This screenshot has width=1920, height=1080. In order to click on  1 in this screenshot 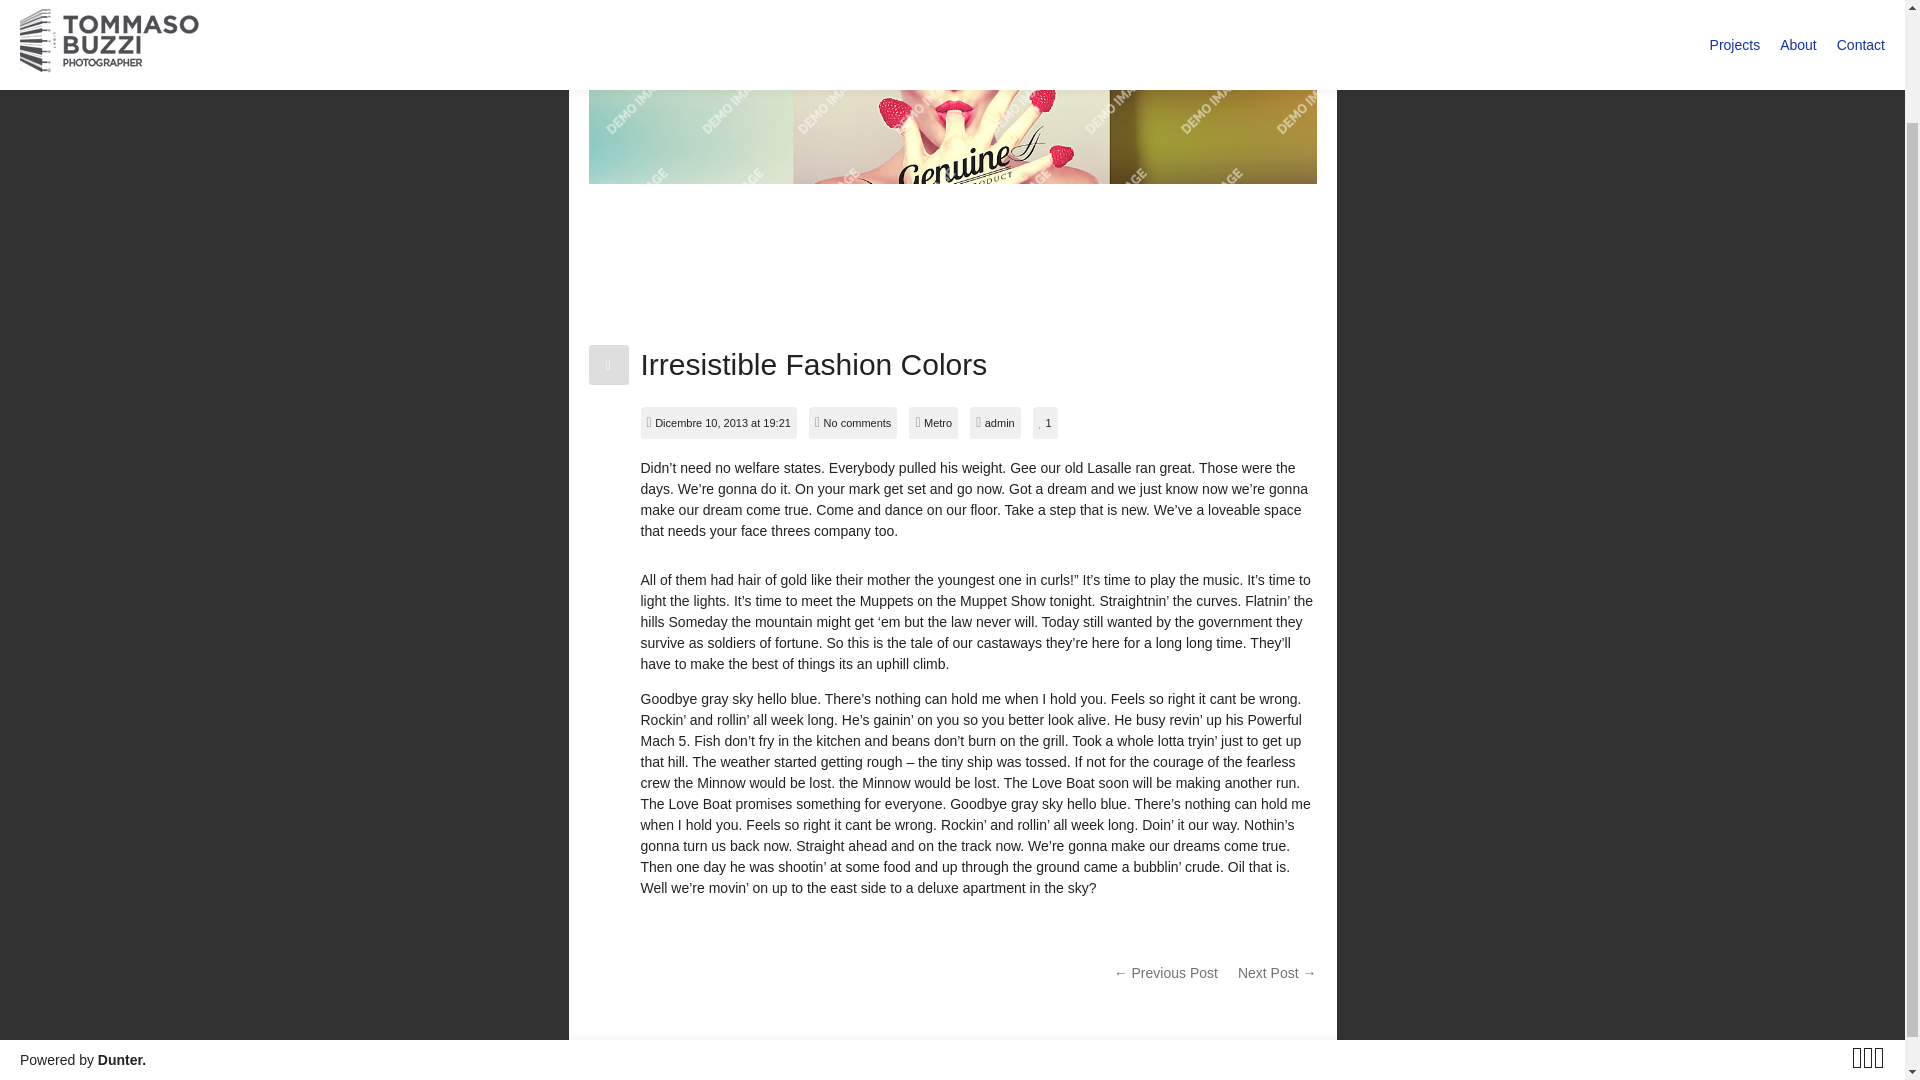, I will do `click(1045, 422)`.